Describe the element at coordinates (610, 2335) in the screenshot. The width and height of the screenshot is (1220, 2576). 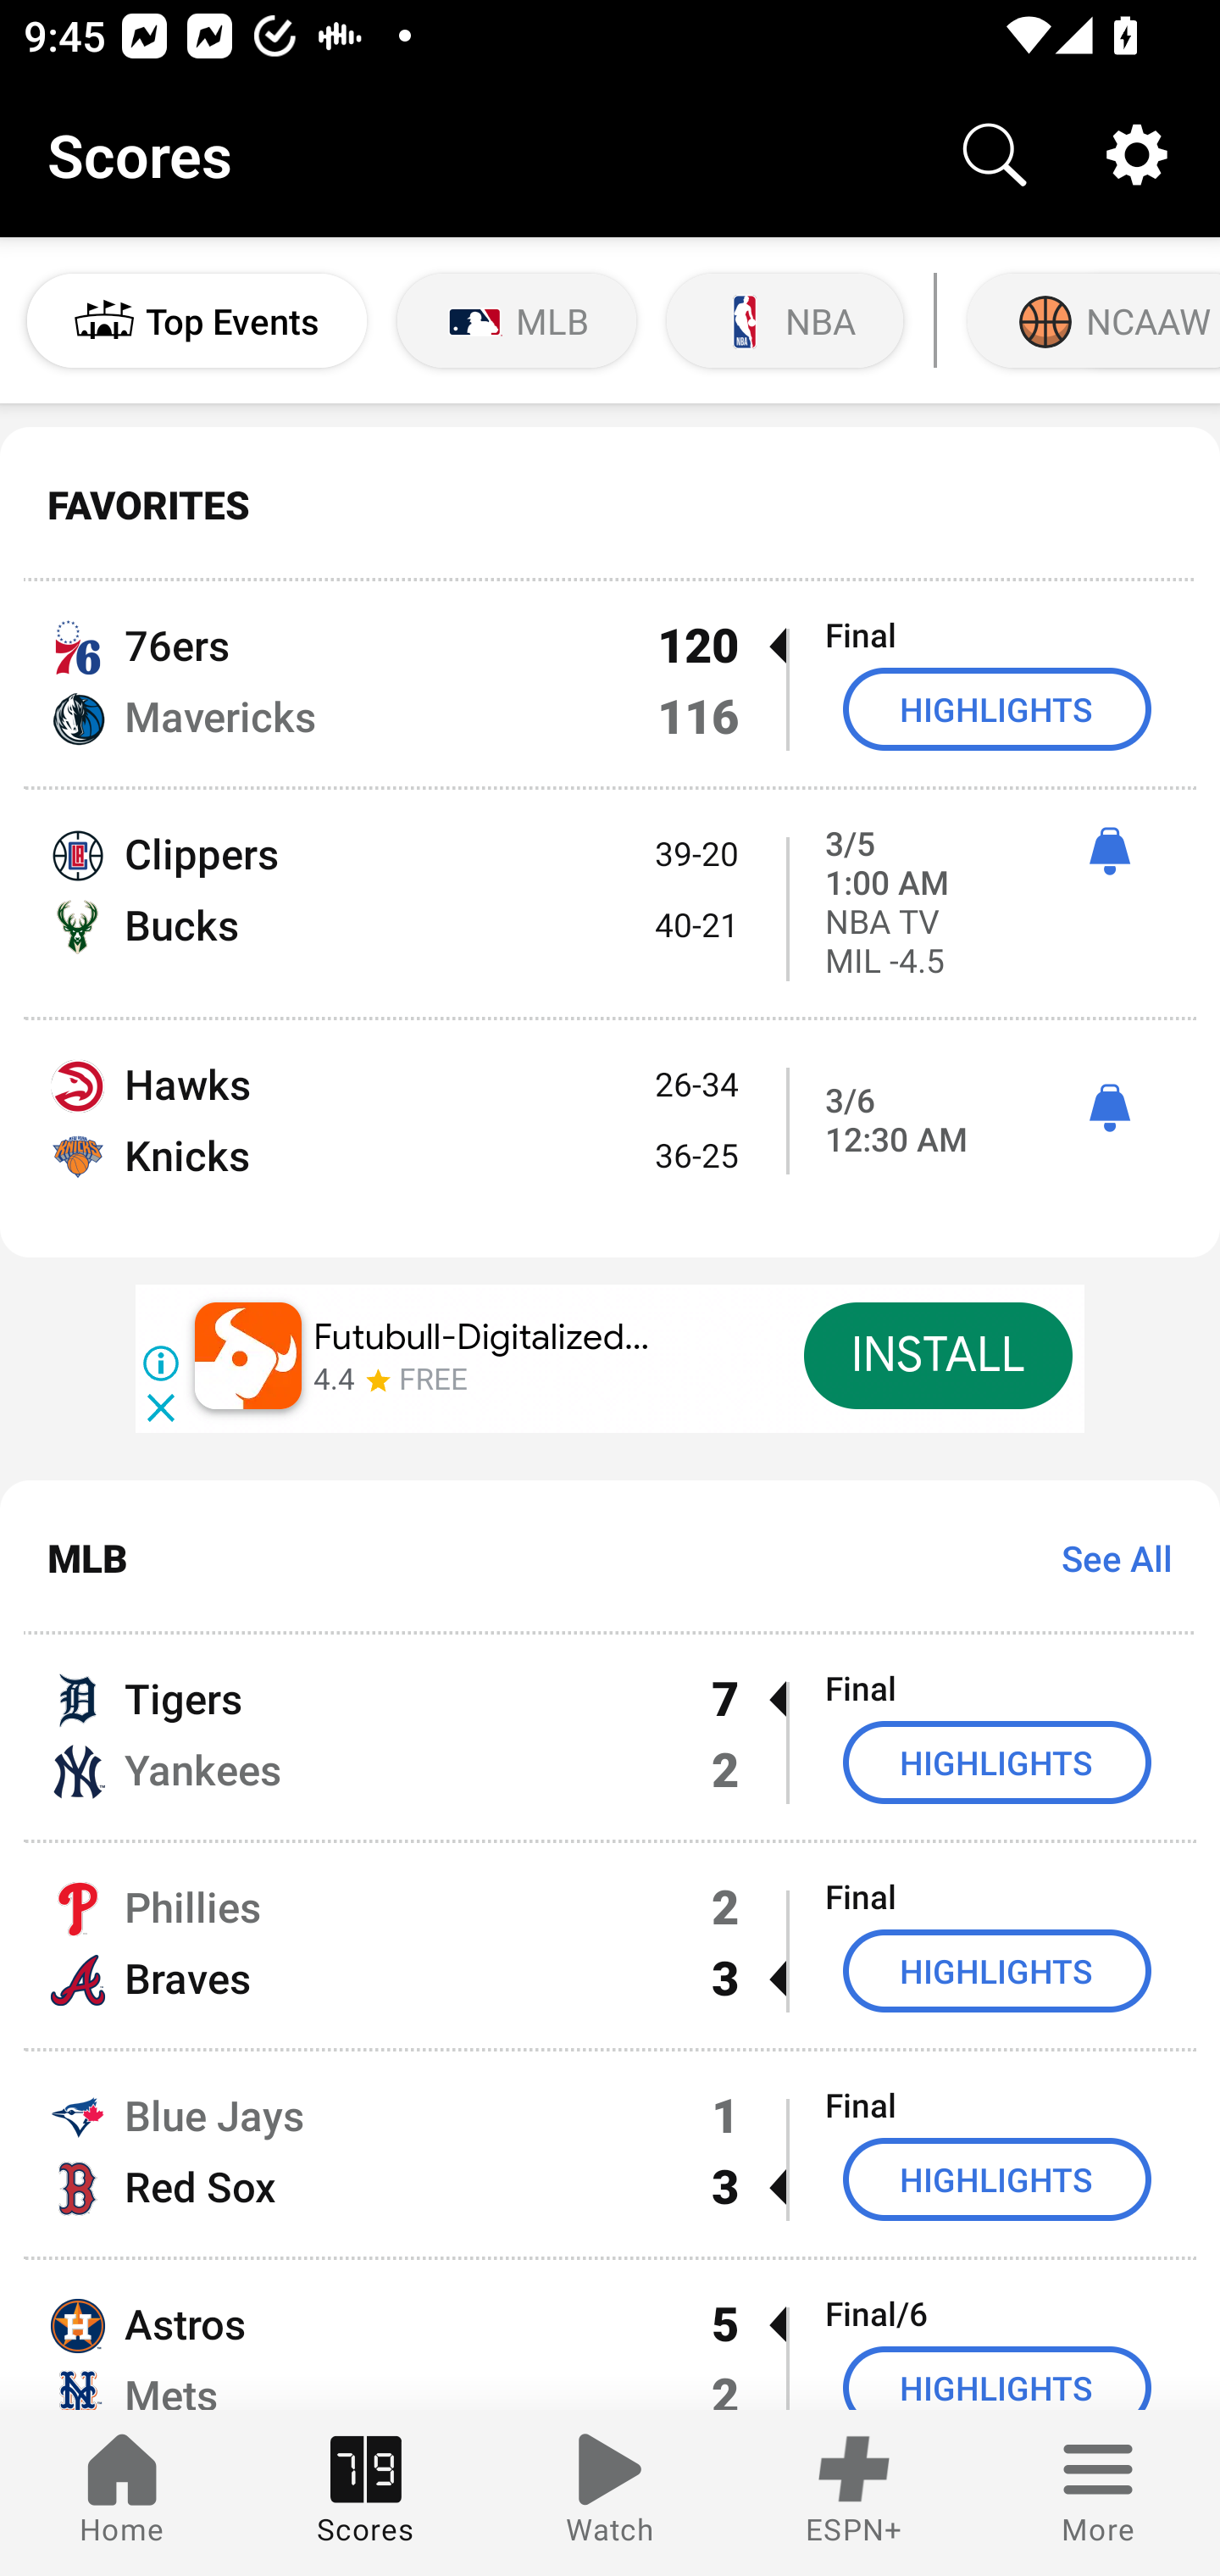
I see `Astros 5  Final/6 Mets 2 HIGHLIGHTS` at that location.